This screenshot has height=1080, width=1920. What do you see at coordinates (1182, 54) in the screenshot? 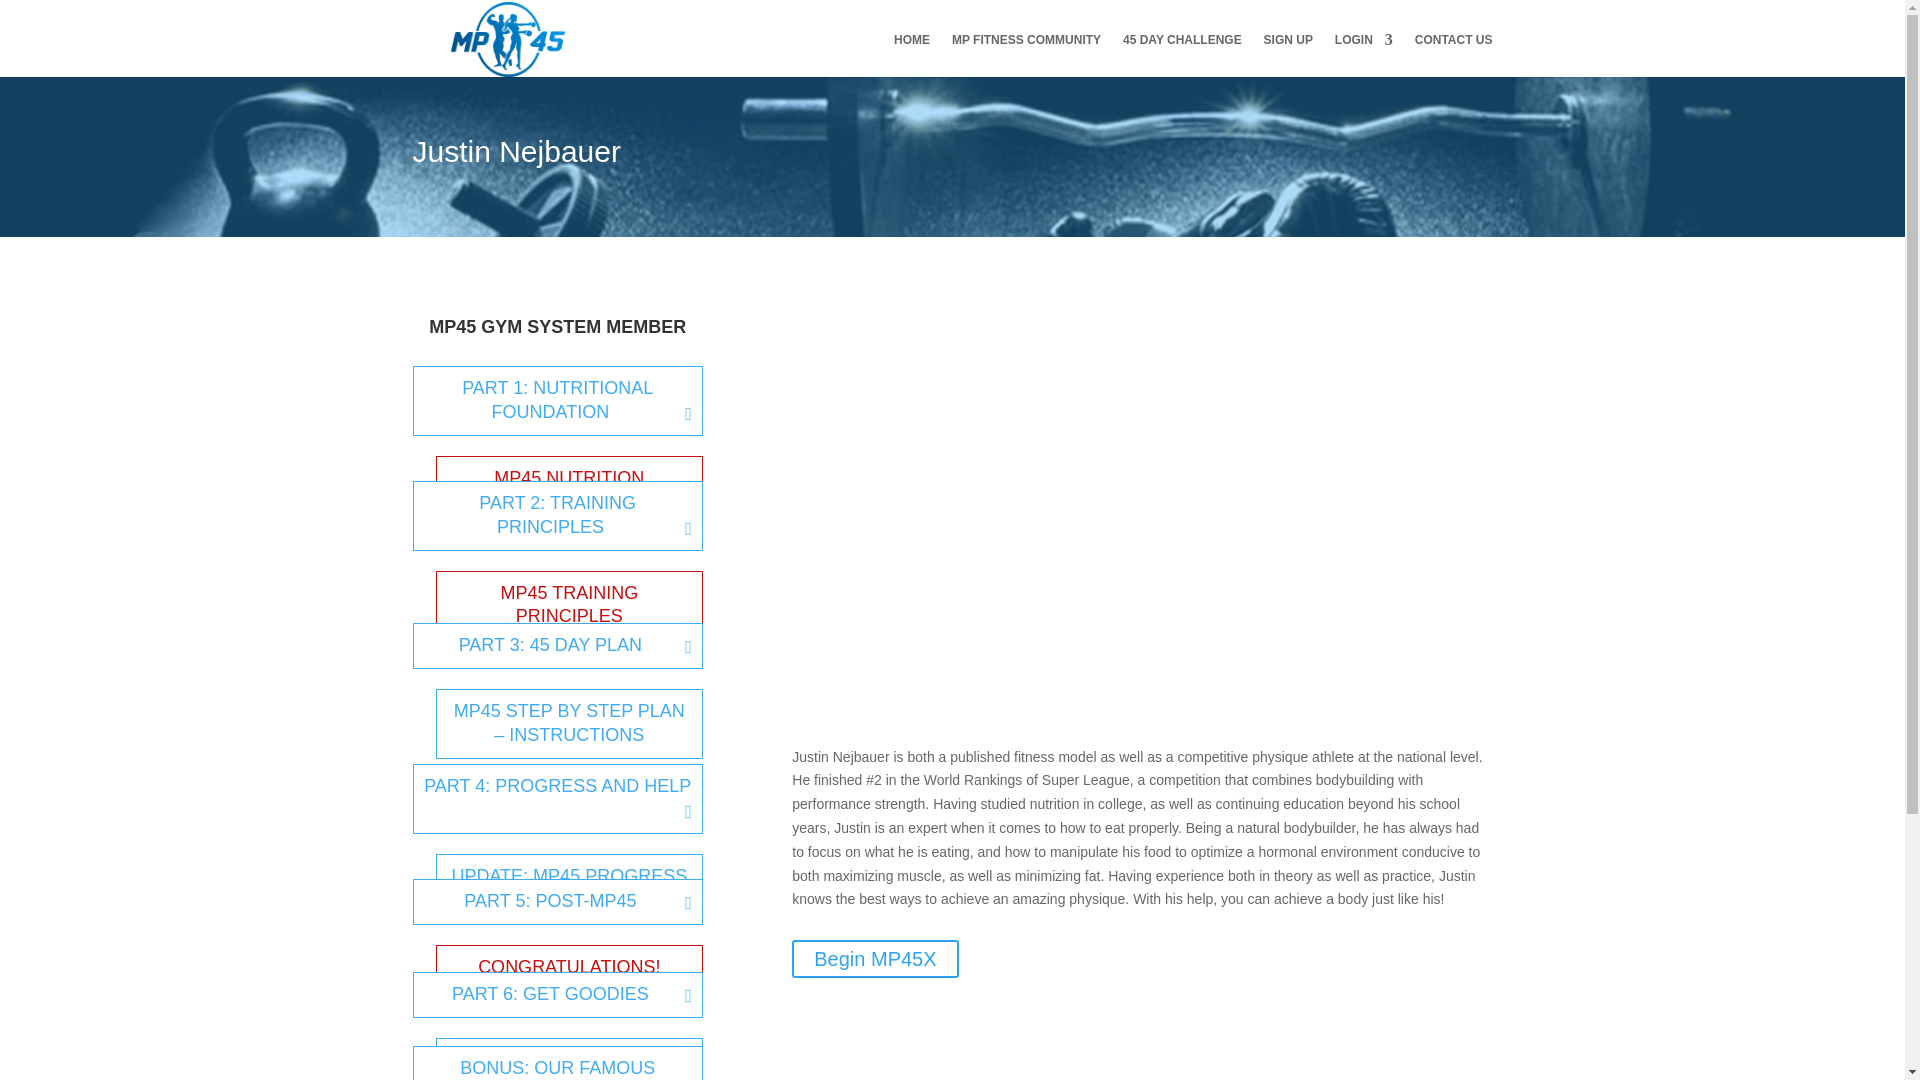
I see `45 DAY CHALLENGE` at bounding box center [1182, 54].